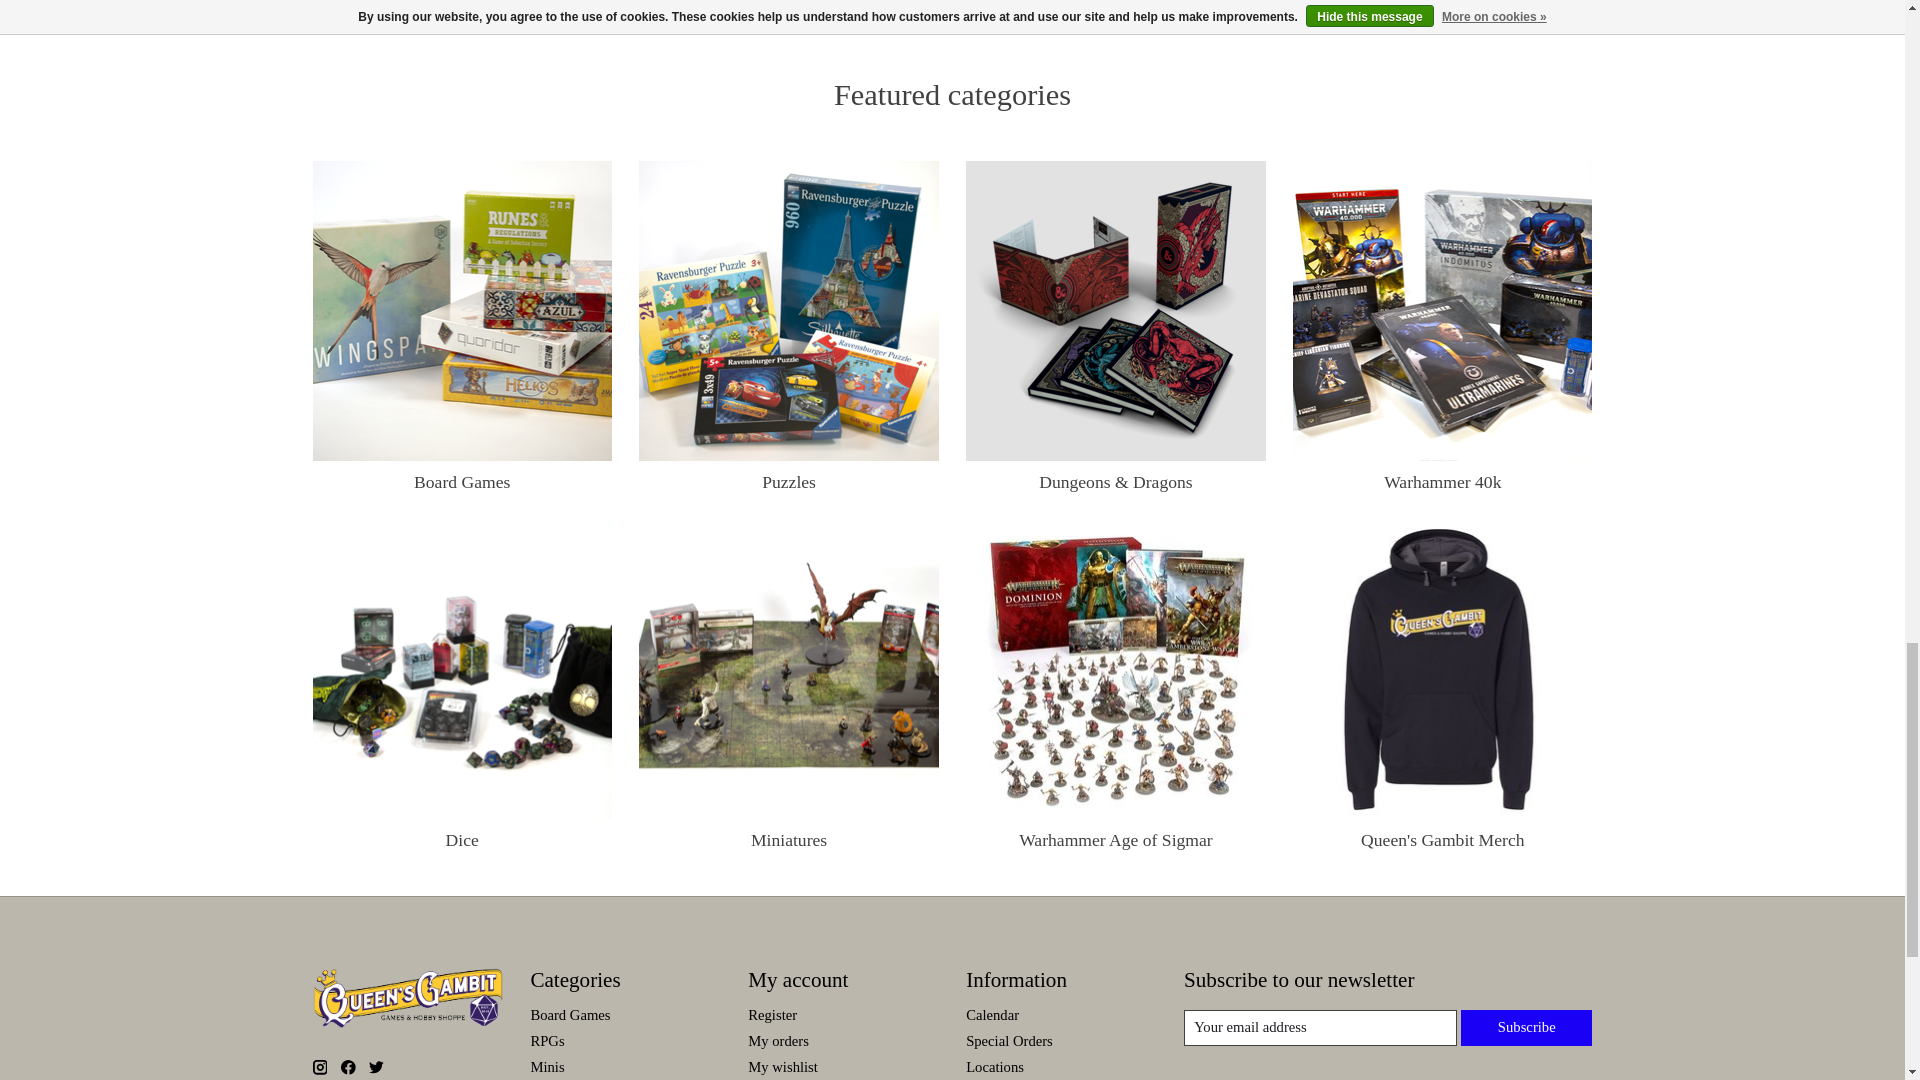  I want to click on Miniatures, so click(788, 668).